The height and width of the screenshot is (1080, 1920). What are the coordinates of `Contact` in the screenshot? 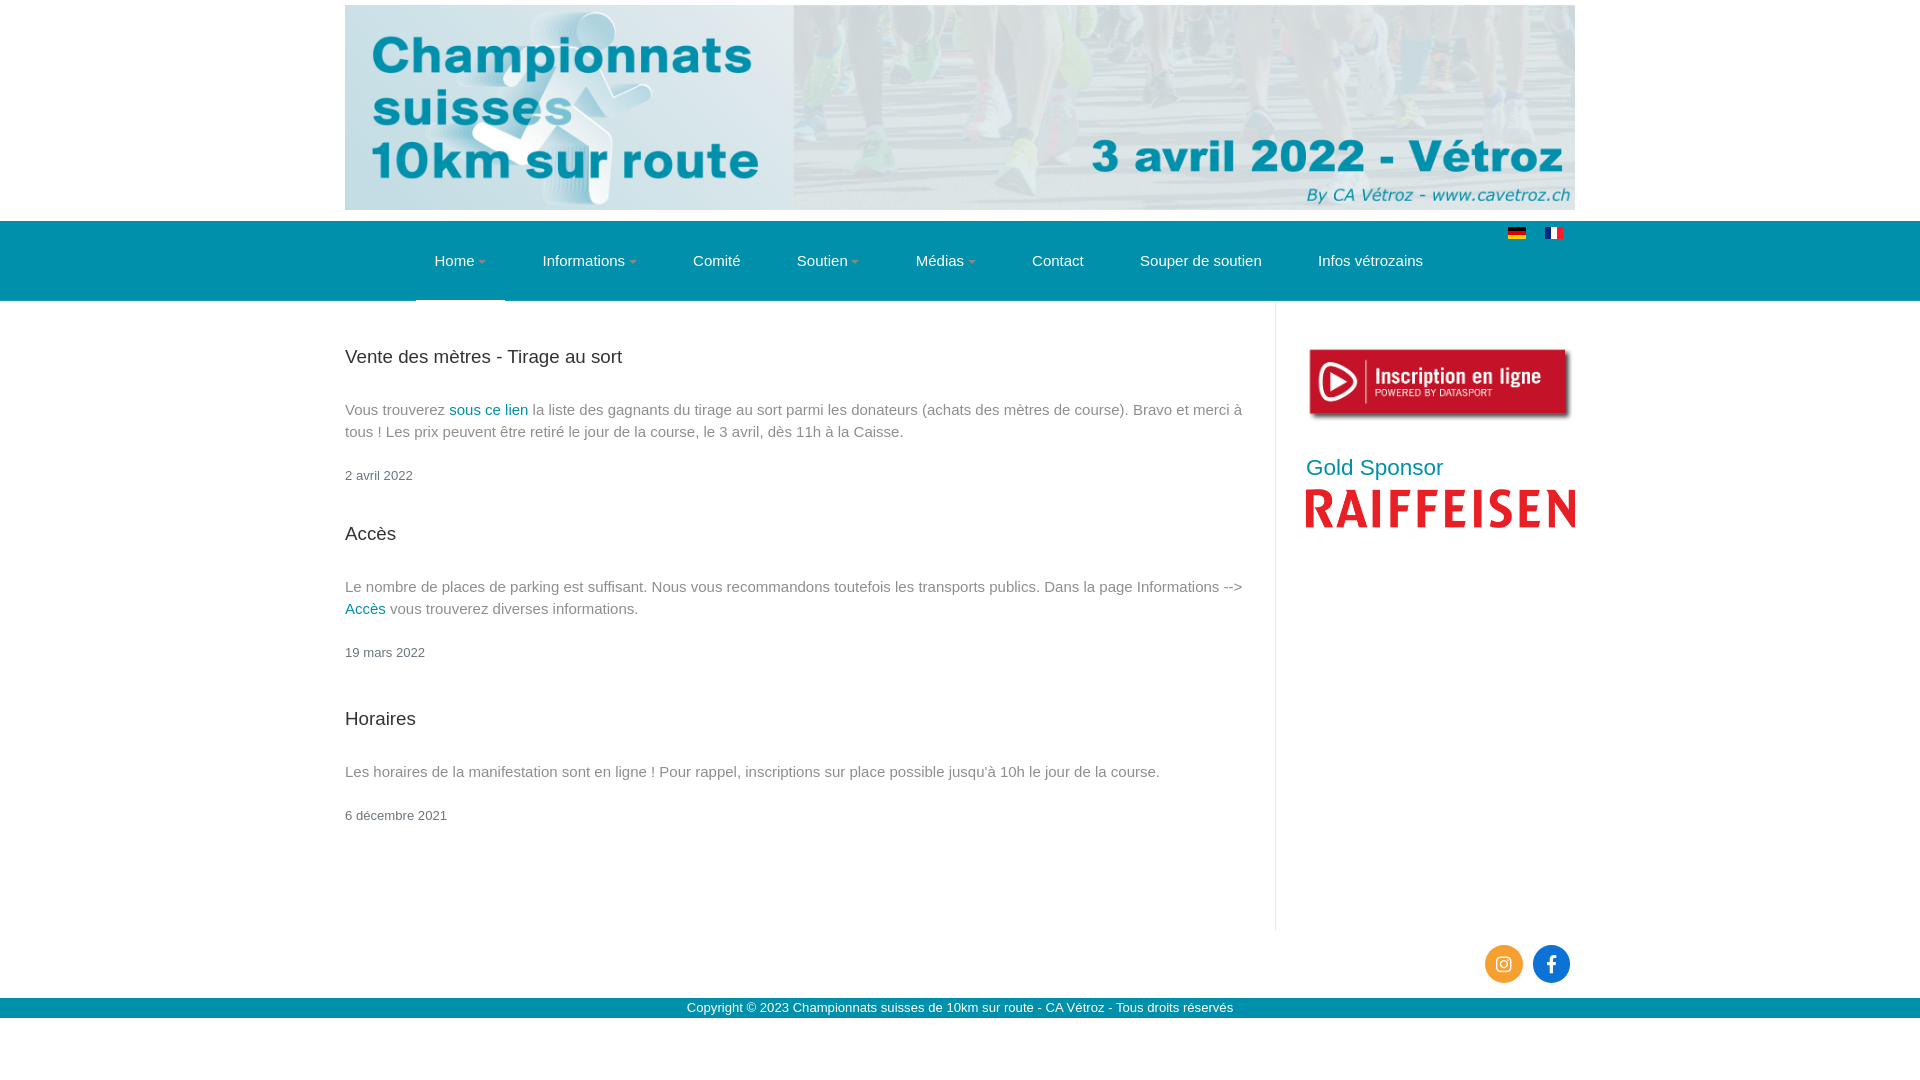 It's located at (1058, 261).